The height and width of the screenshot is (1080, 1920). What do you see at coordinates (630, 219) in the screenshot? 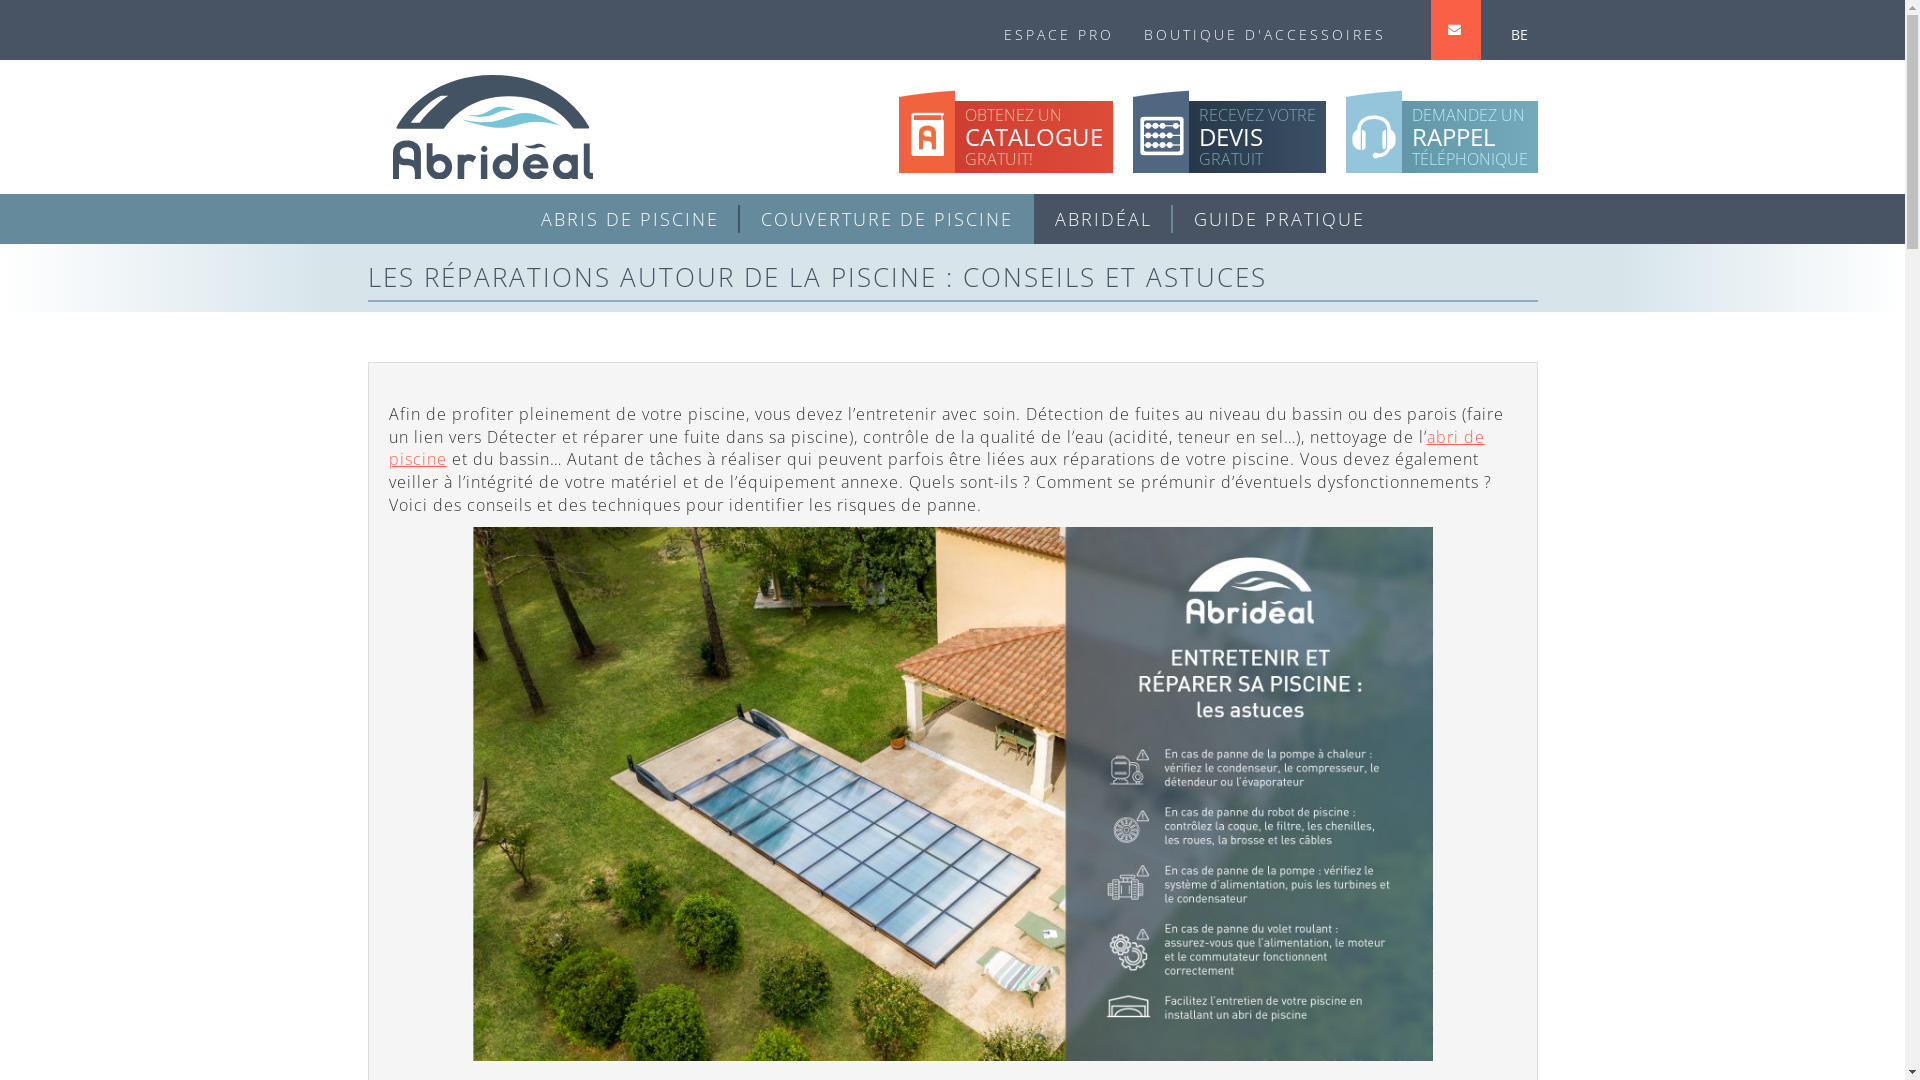
I see `ABRIS DE PISCINE` at bounding box center [630, 219].